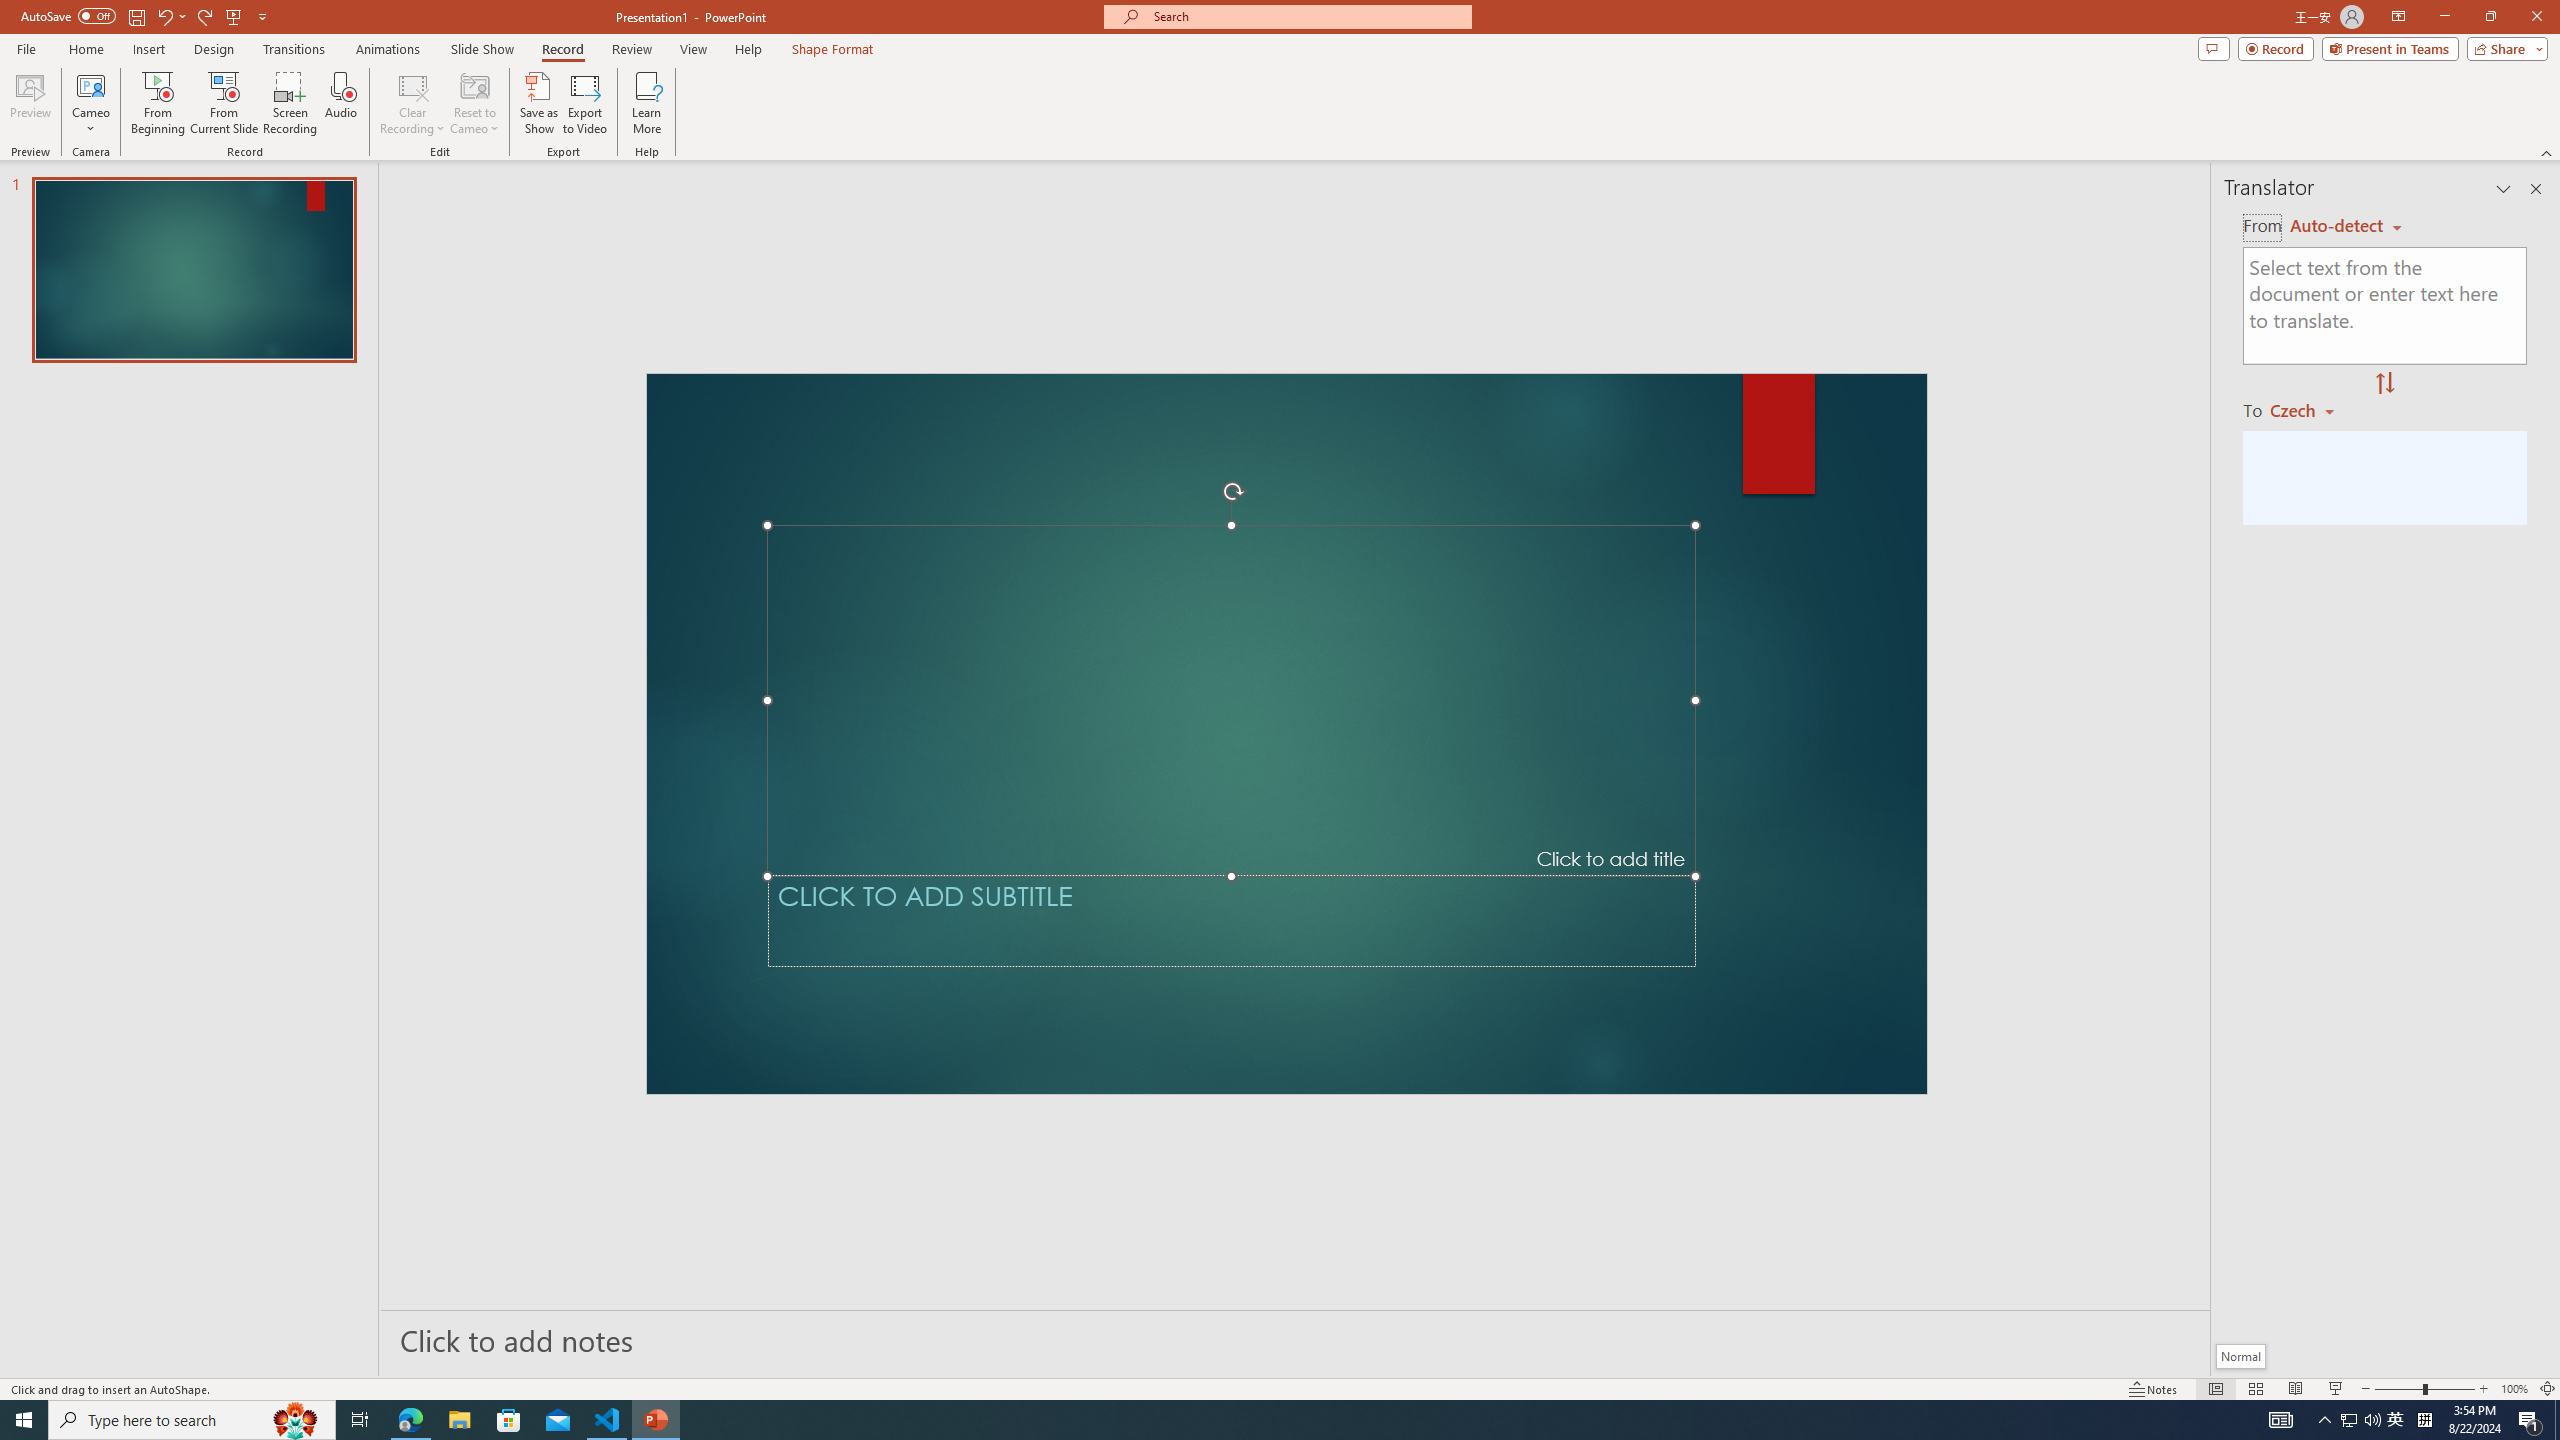 The height and width of the screenshot is (1440, 2560). Describe the element at coordinates (2346, 226) in the screenshot. I see `Auto-detect` at that location.